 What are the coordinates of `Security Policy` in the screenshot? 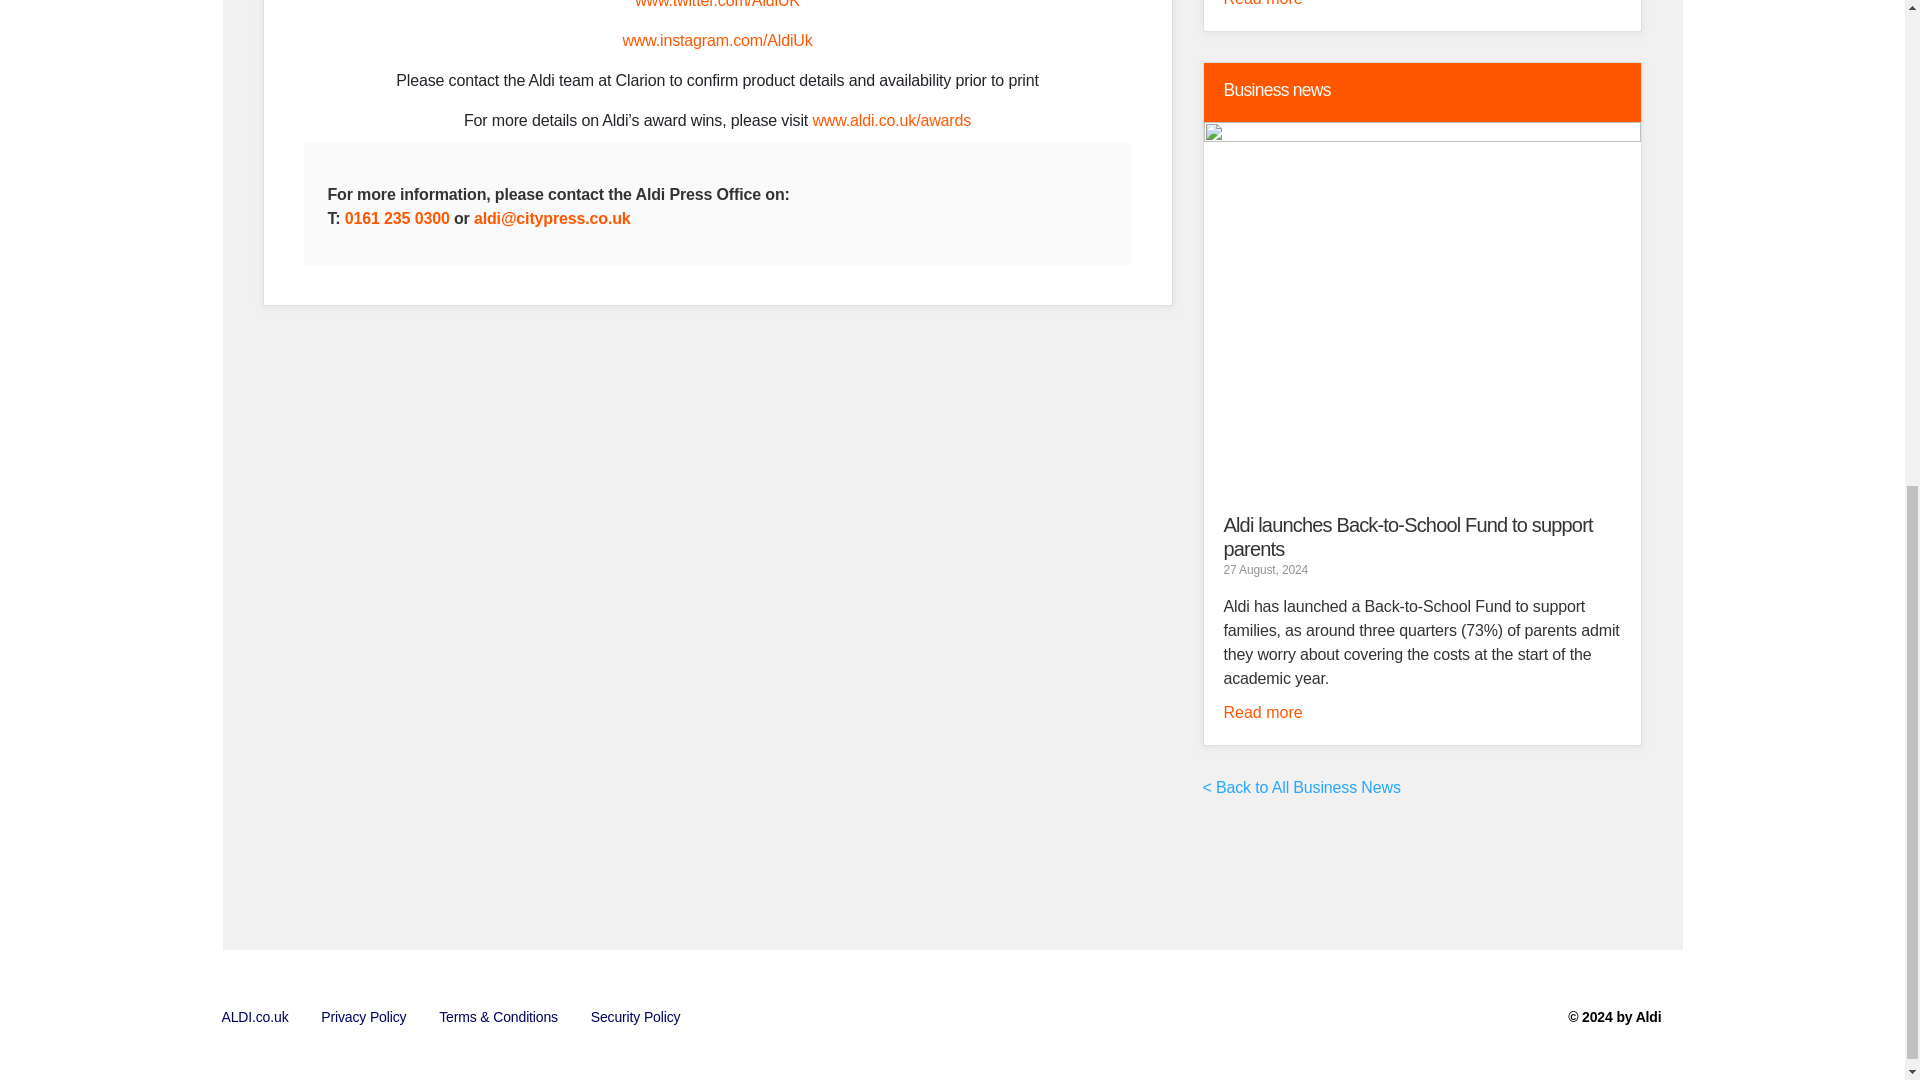 It's located at (636, 1017).